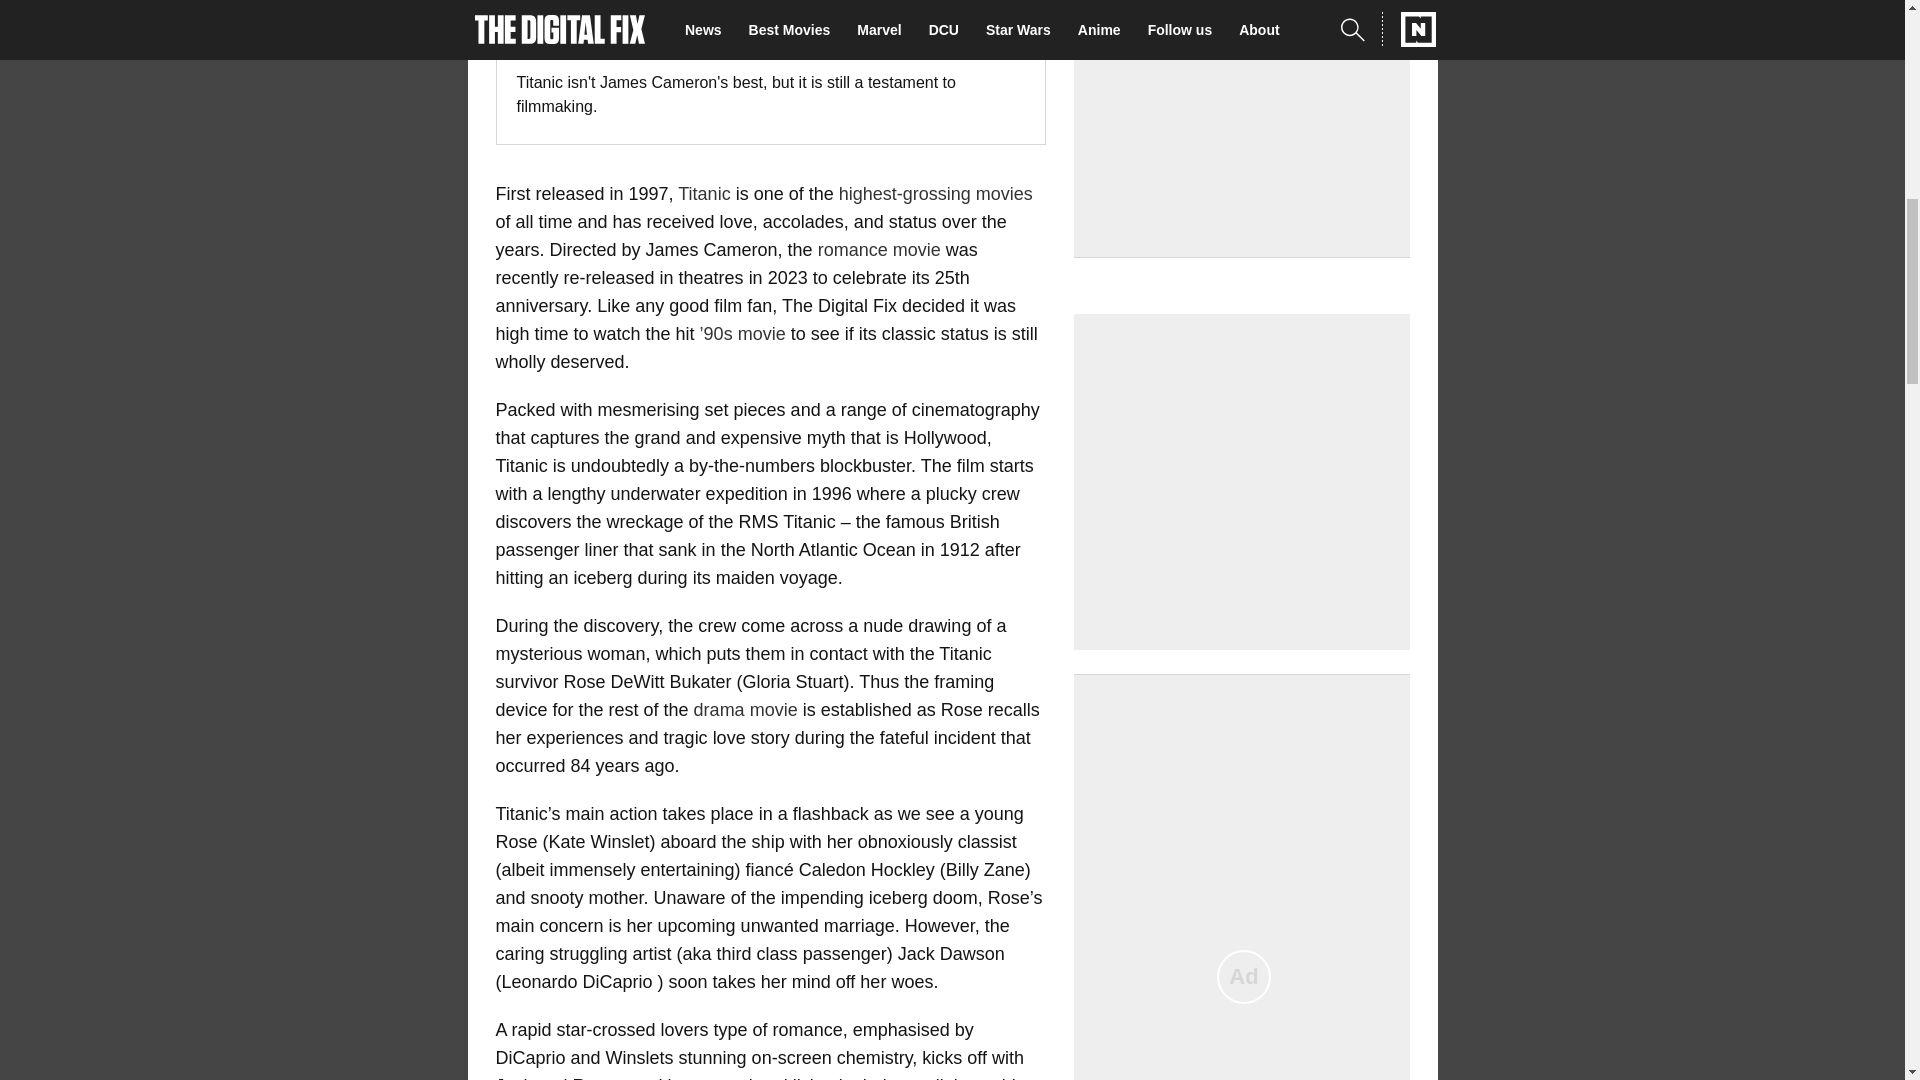  Describe the element at coordinates (746, 710) in the screenshot. I see `drama movie` at that location.